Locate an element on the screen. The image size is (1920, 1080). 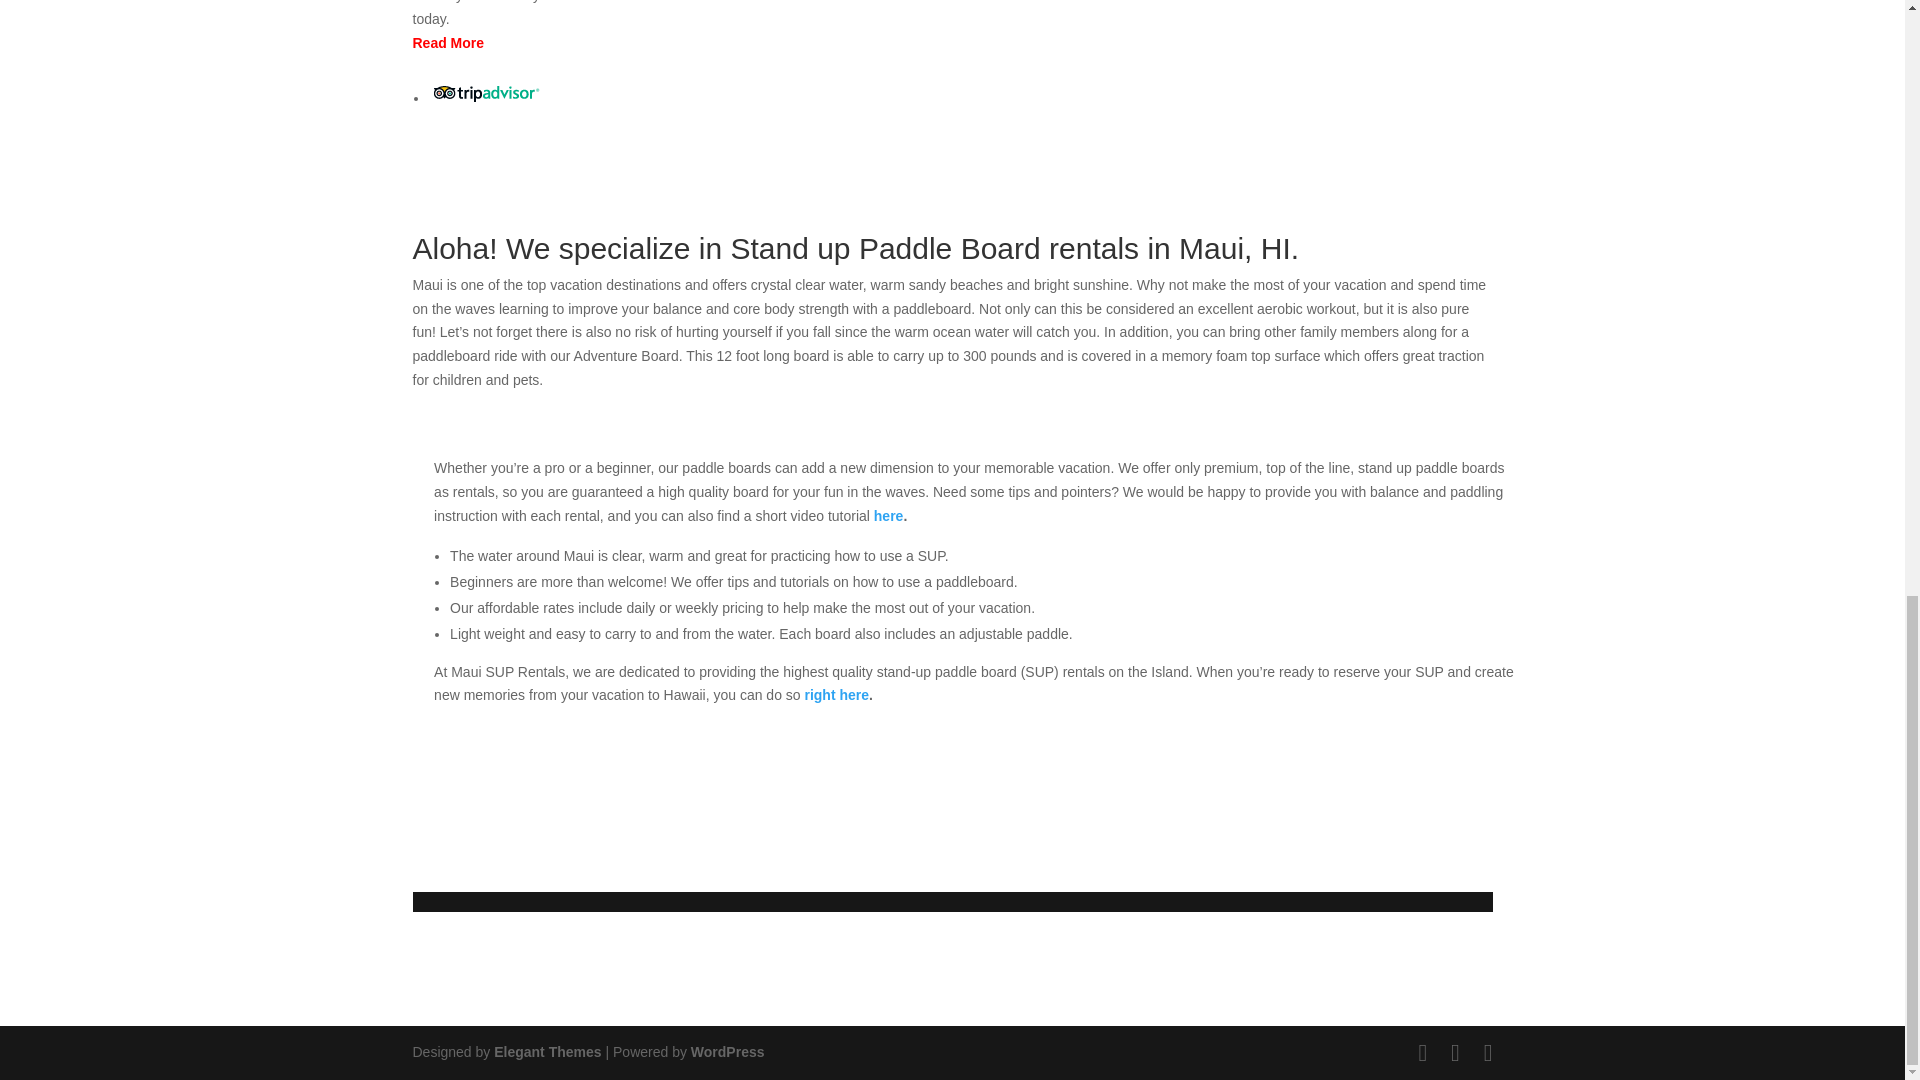
Elegant Themes is located at coordinates (546, 1052).